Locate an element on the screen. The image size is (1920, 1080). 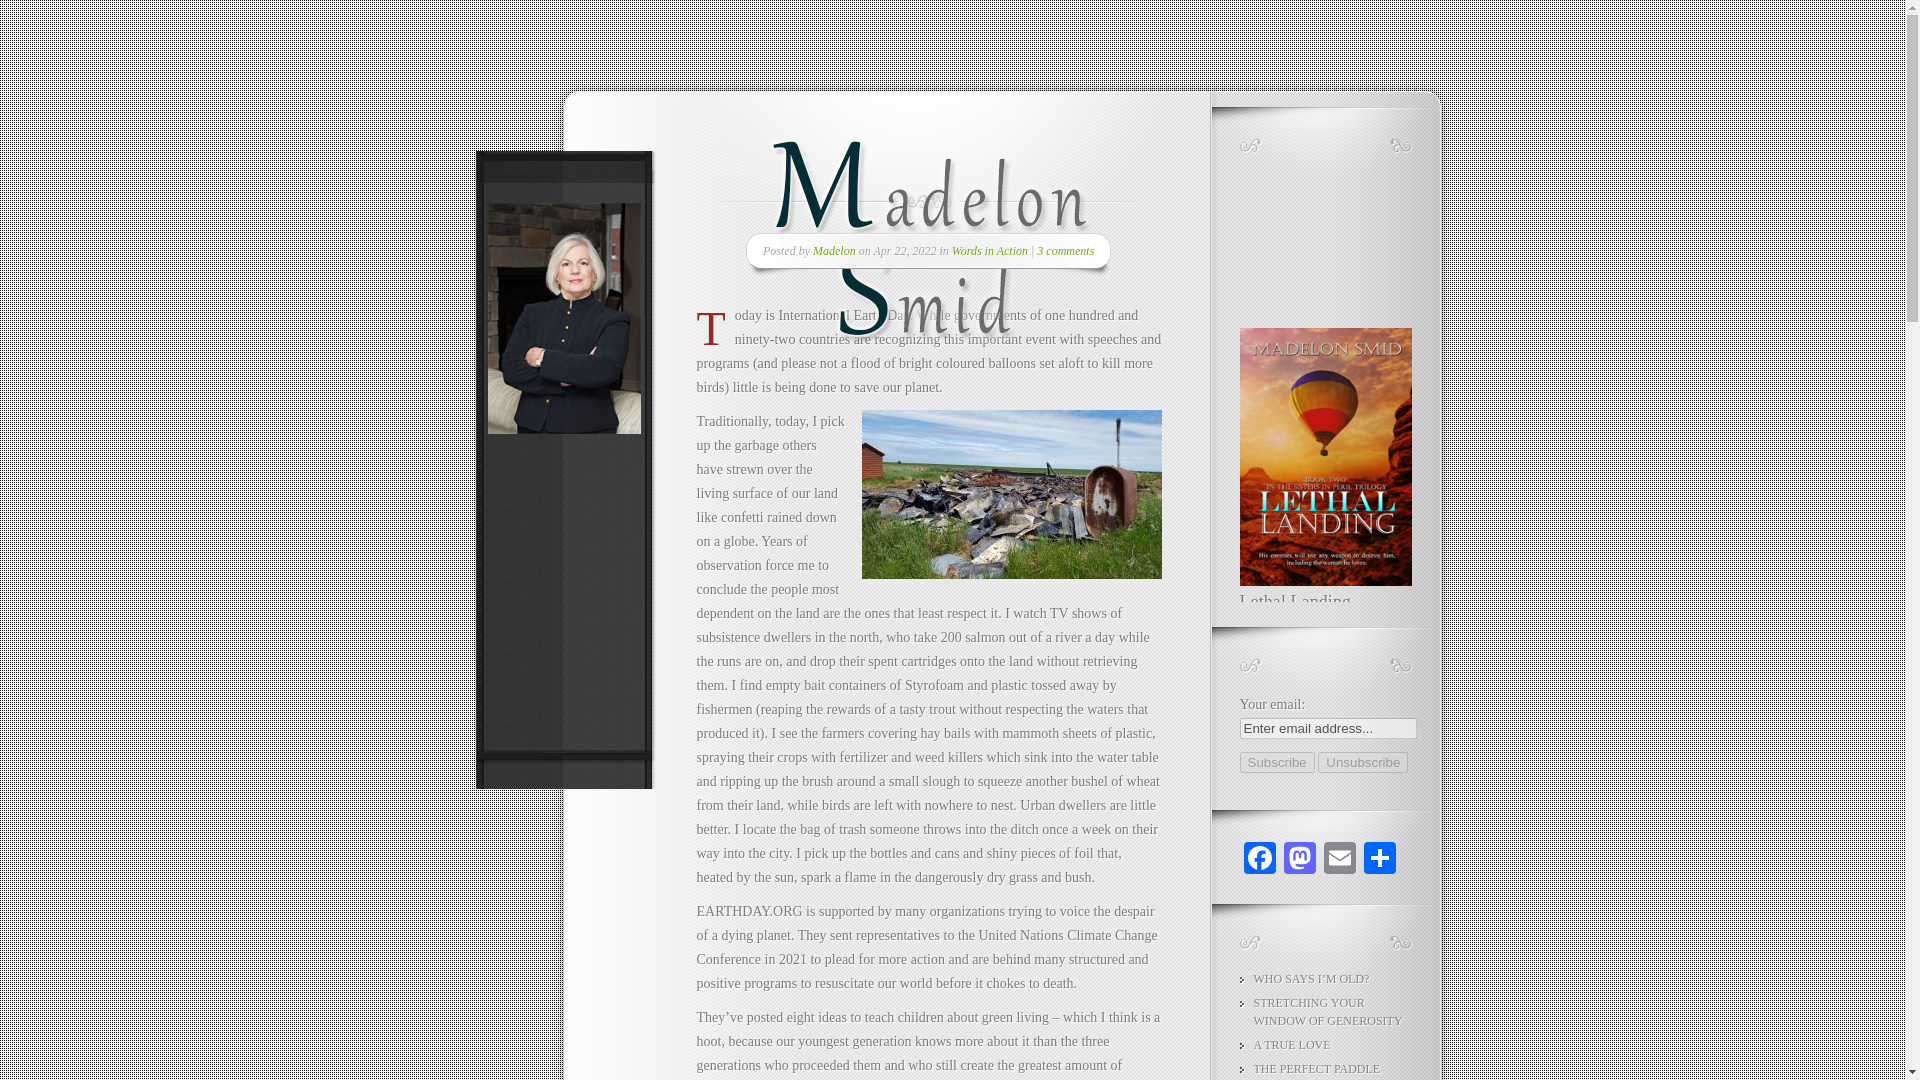
Enter email address... is located at coordinates (1328, 728).